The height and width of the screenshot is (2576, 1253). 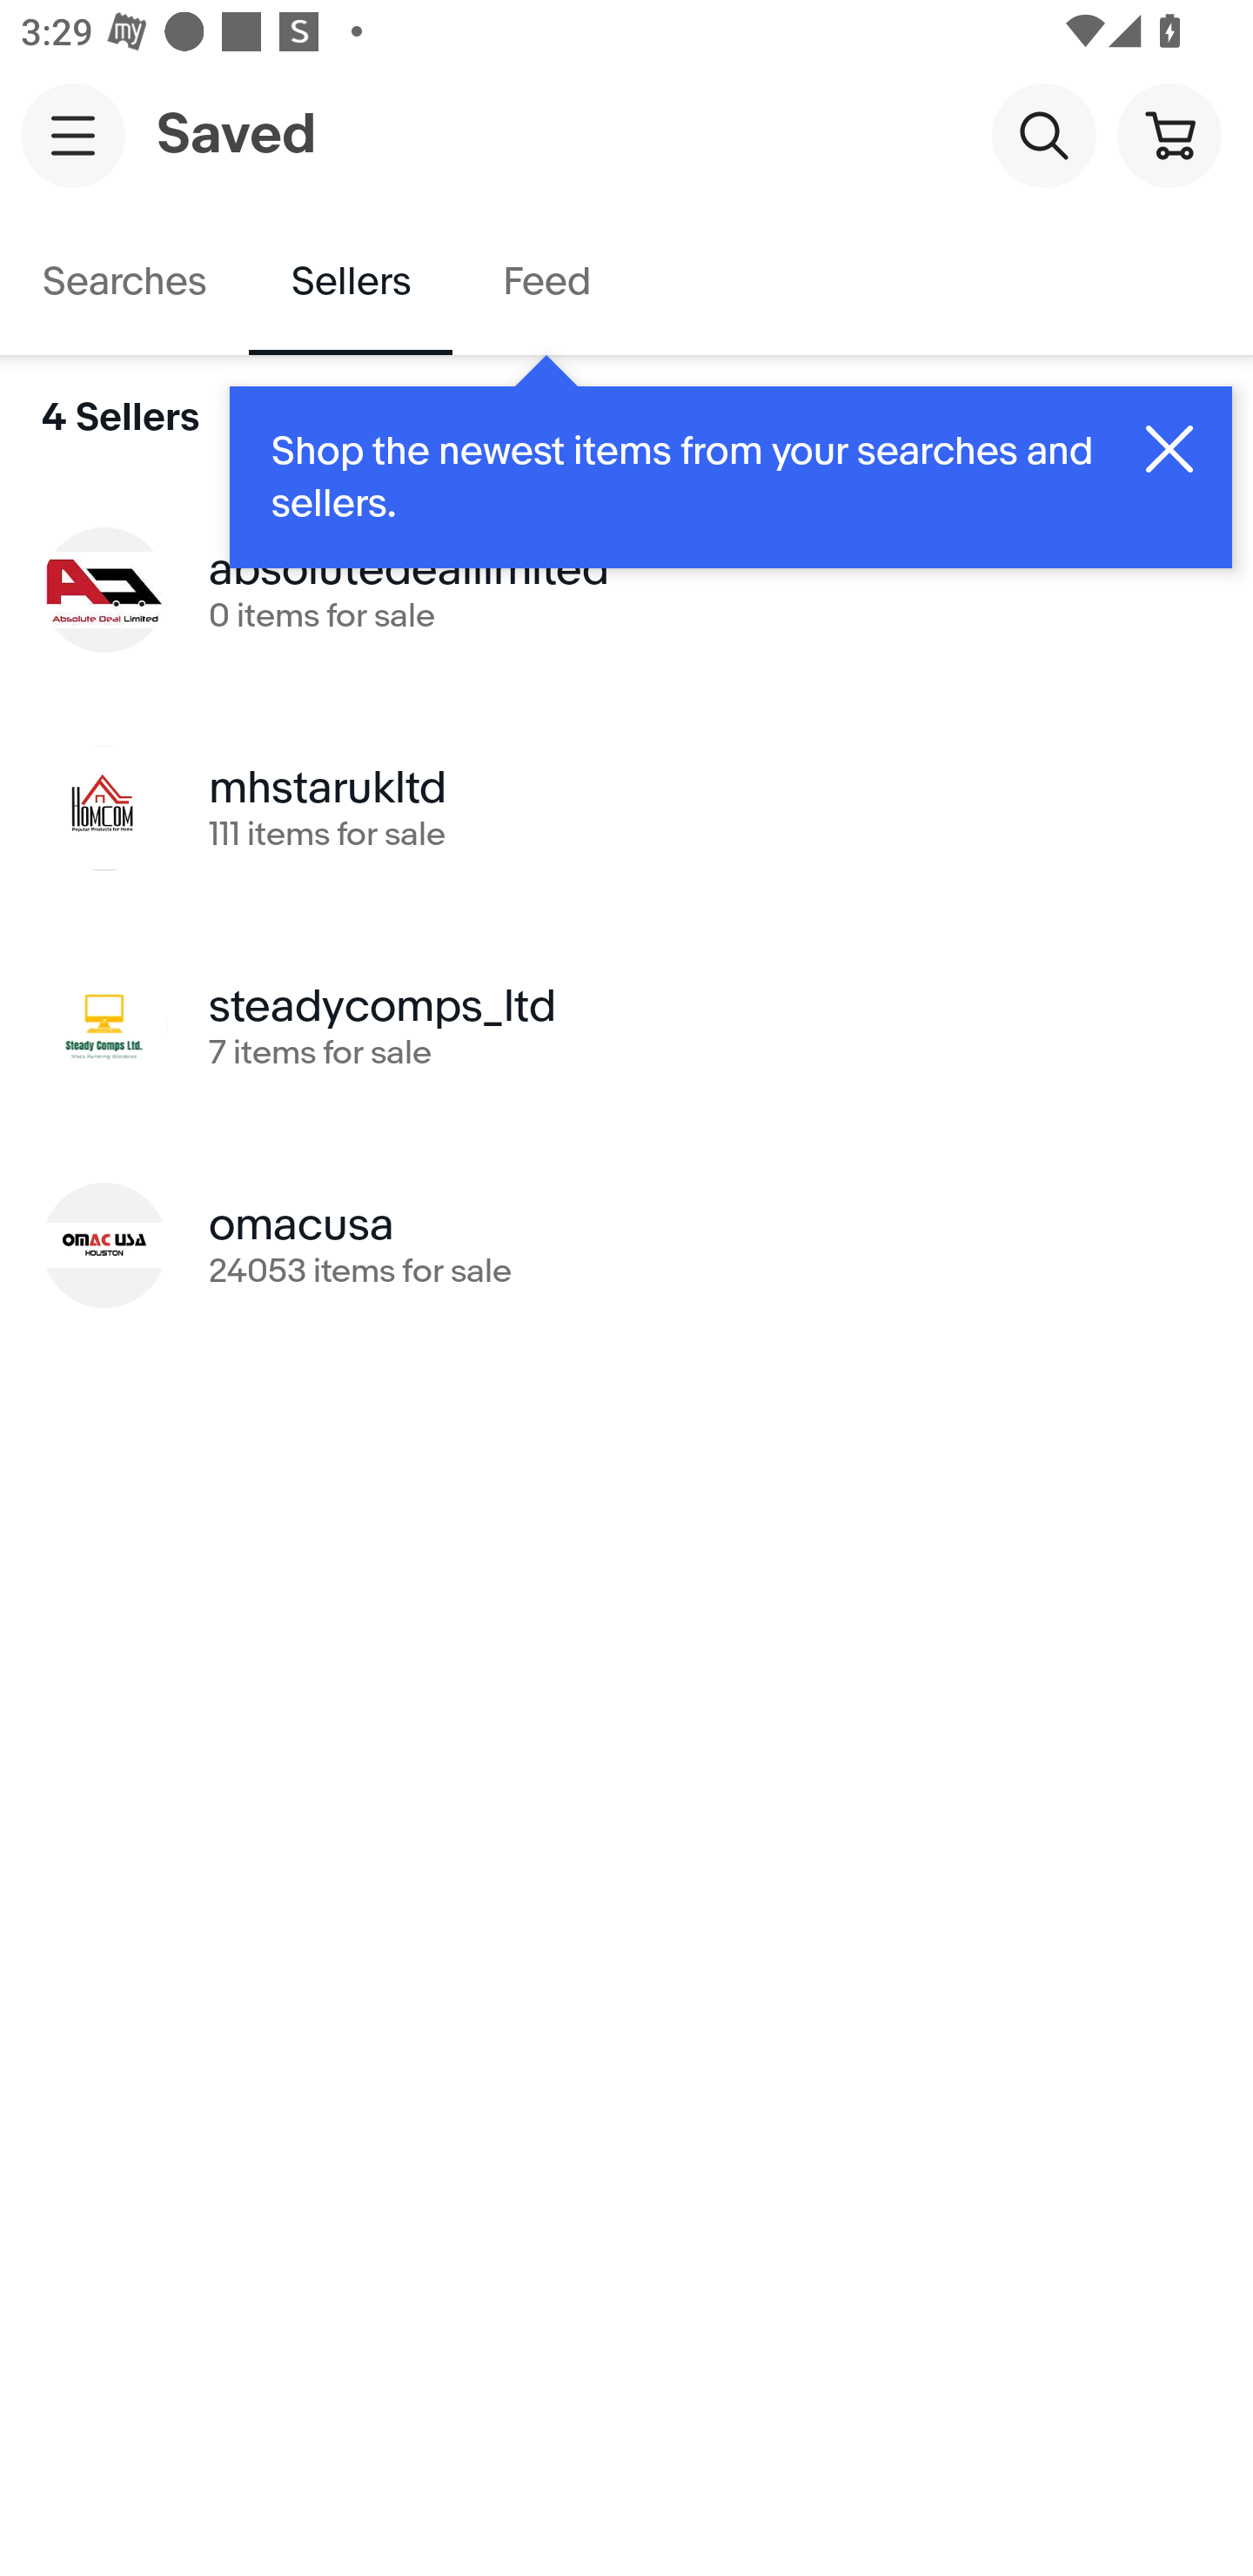 What do you see at coordinates (626, 1026) in the screenshot?
I see `steadycomps_ltd 7 items for sale` at bounding box center [626, 1026].